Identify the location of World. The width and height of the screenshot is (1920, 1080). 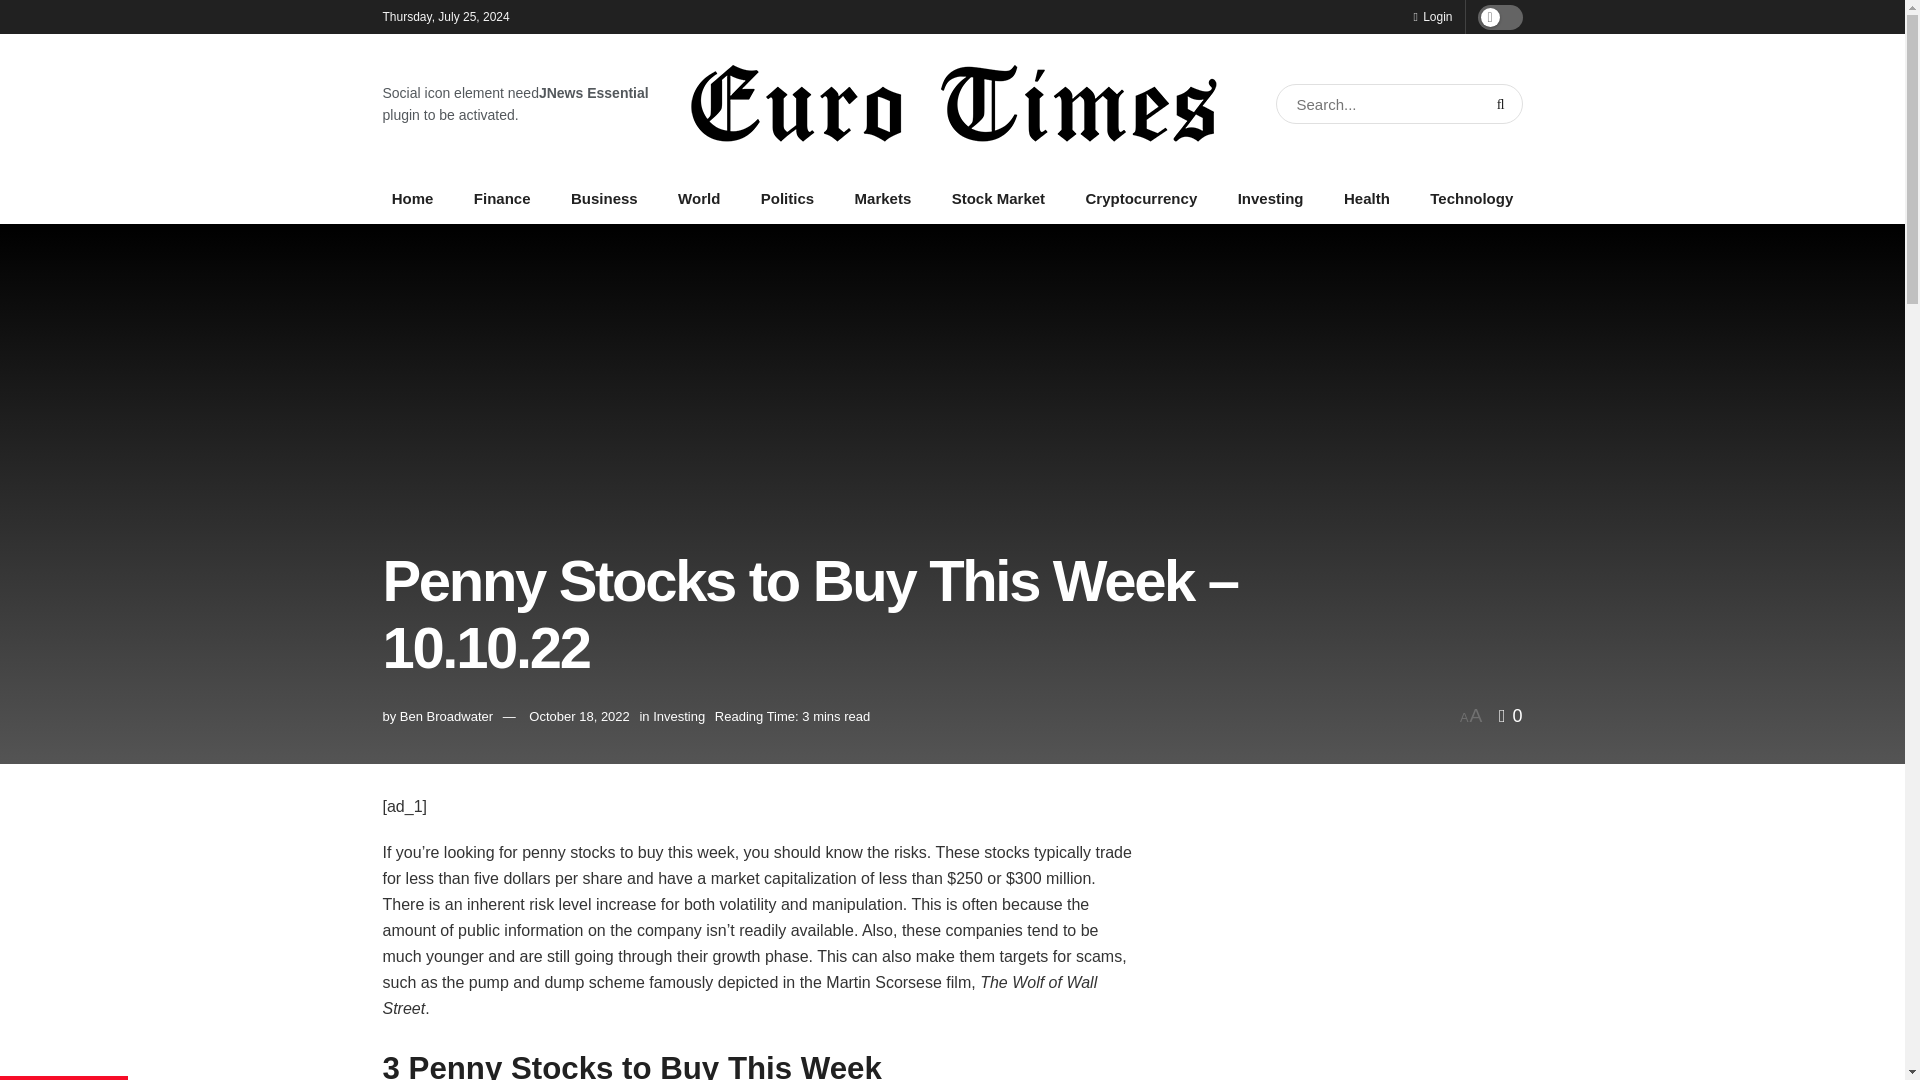
(698, 198).